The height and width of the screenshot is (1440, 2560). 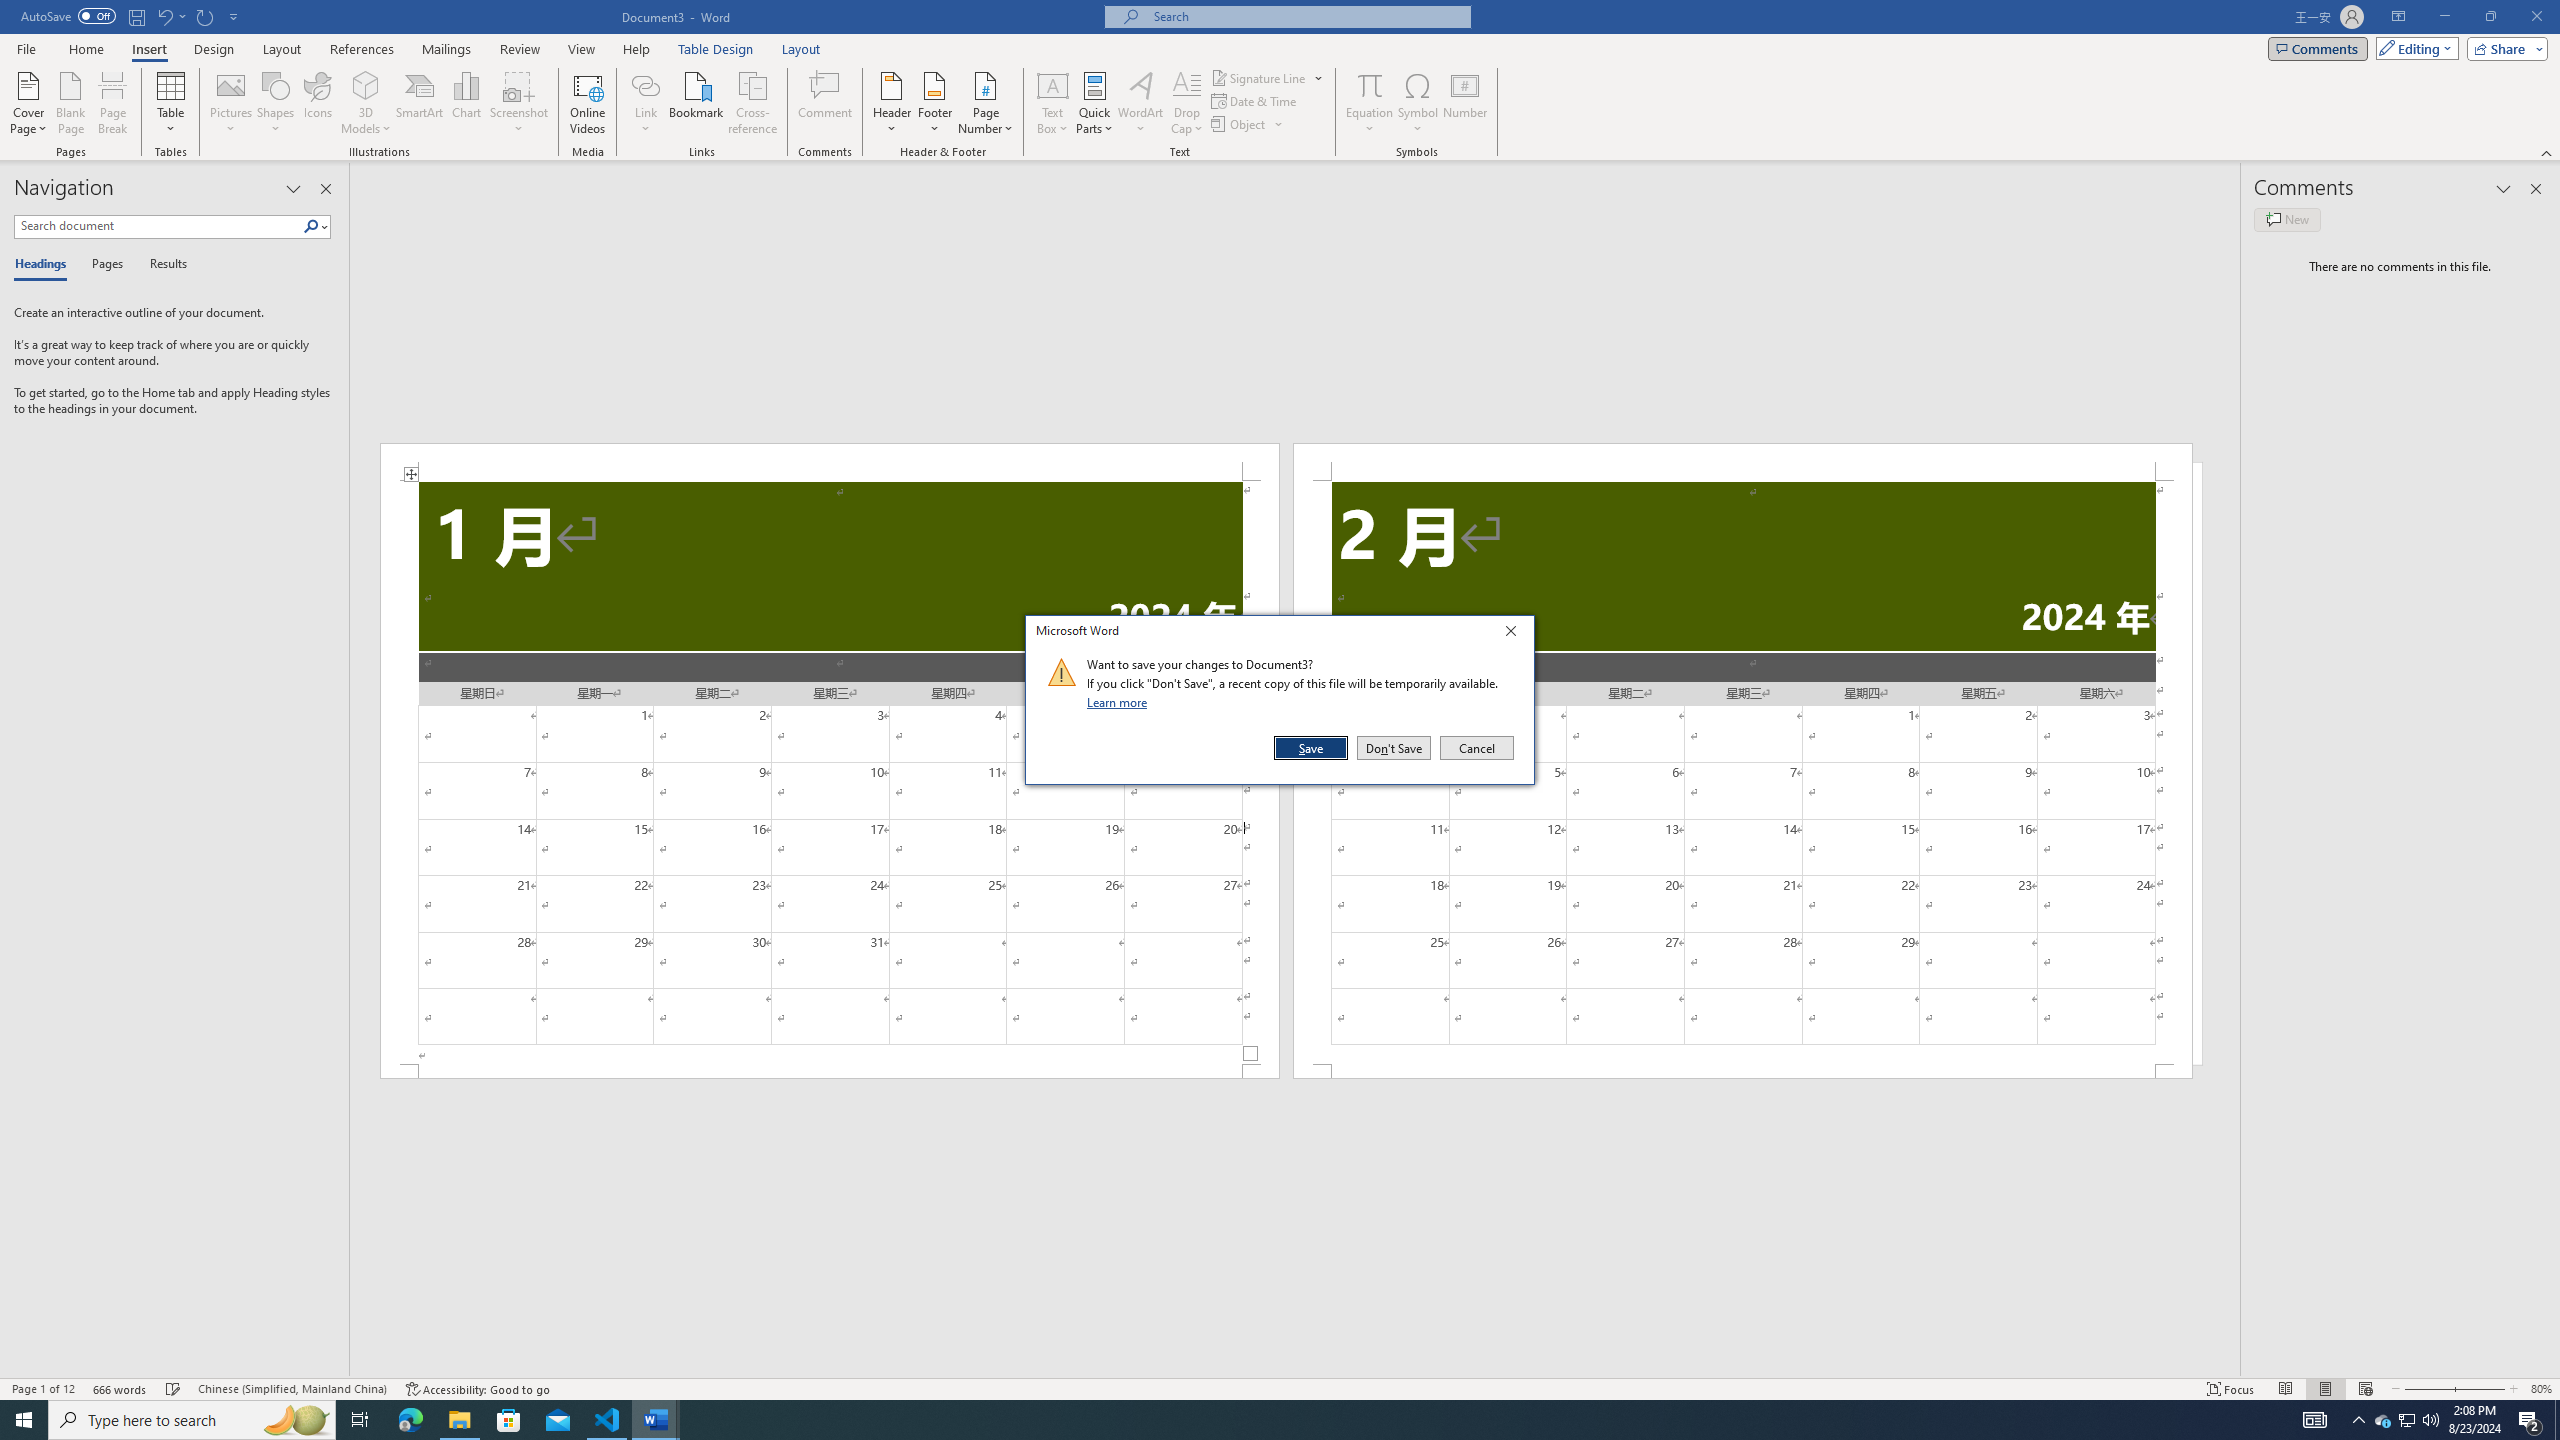 I want to click on Show desktop, so click(x=2557, y=1420).